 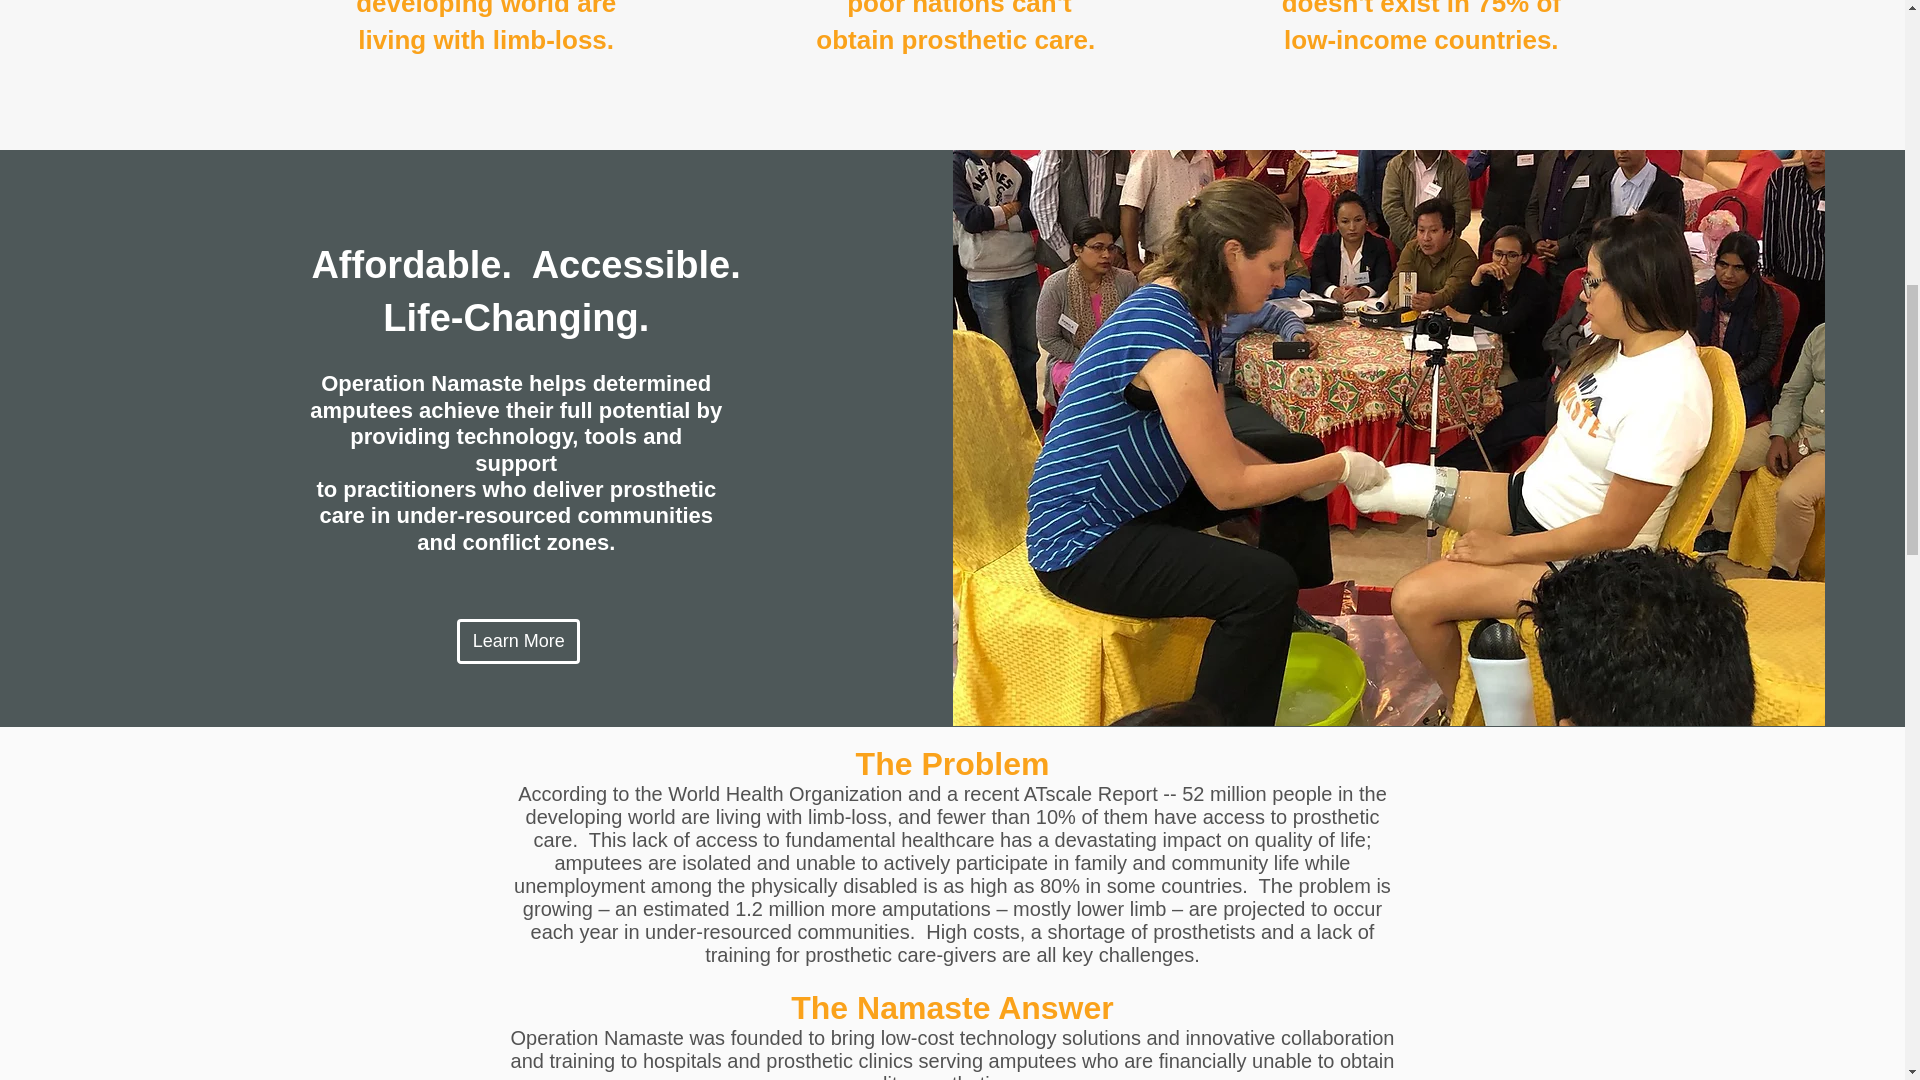 I want to click on Learn More, so click(x=518, y=641).